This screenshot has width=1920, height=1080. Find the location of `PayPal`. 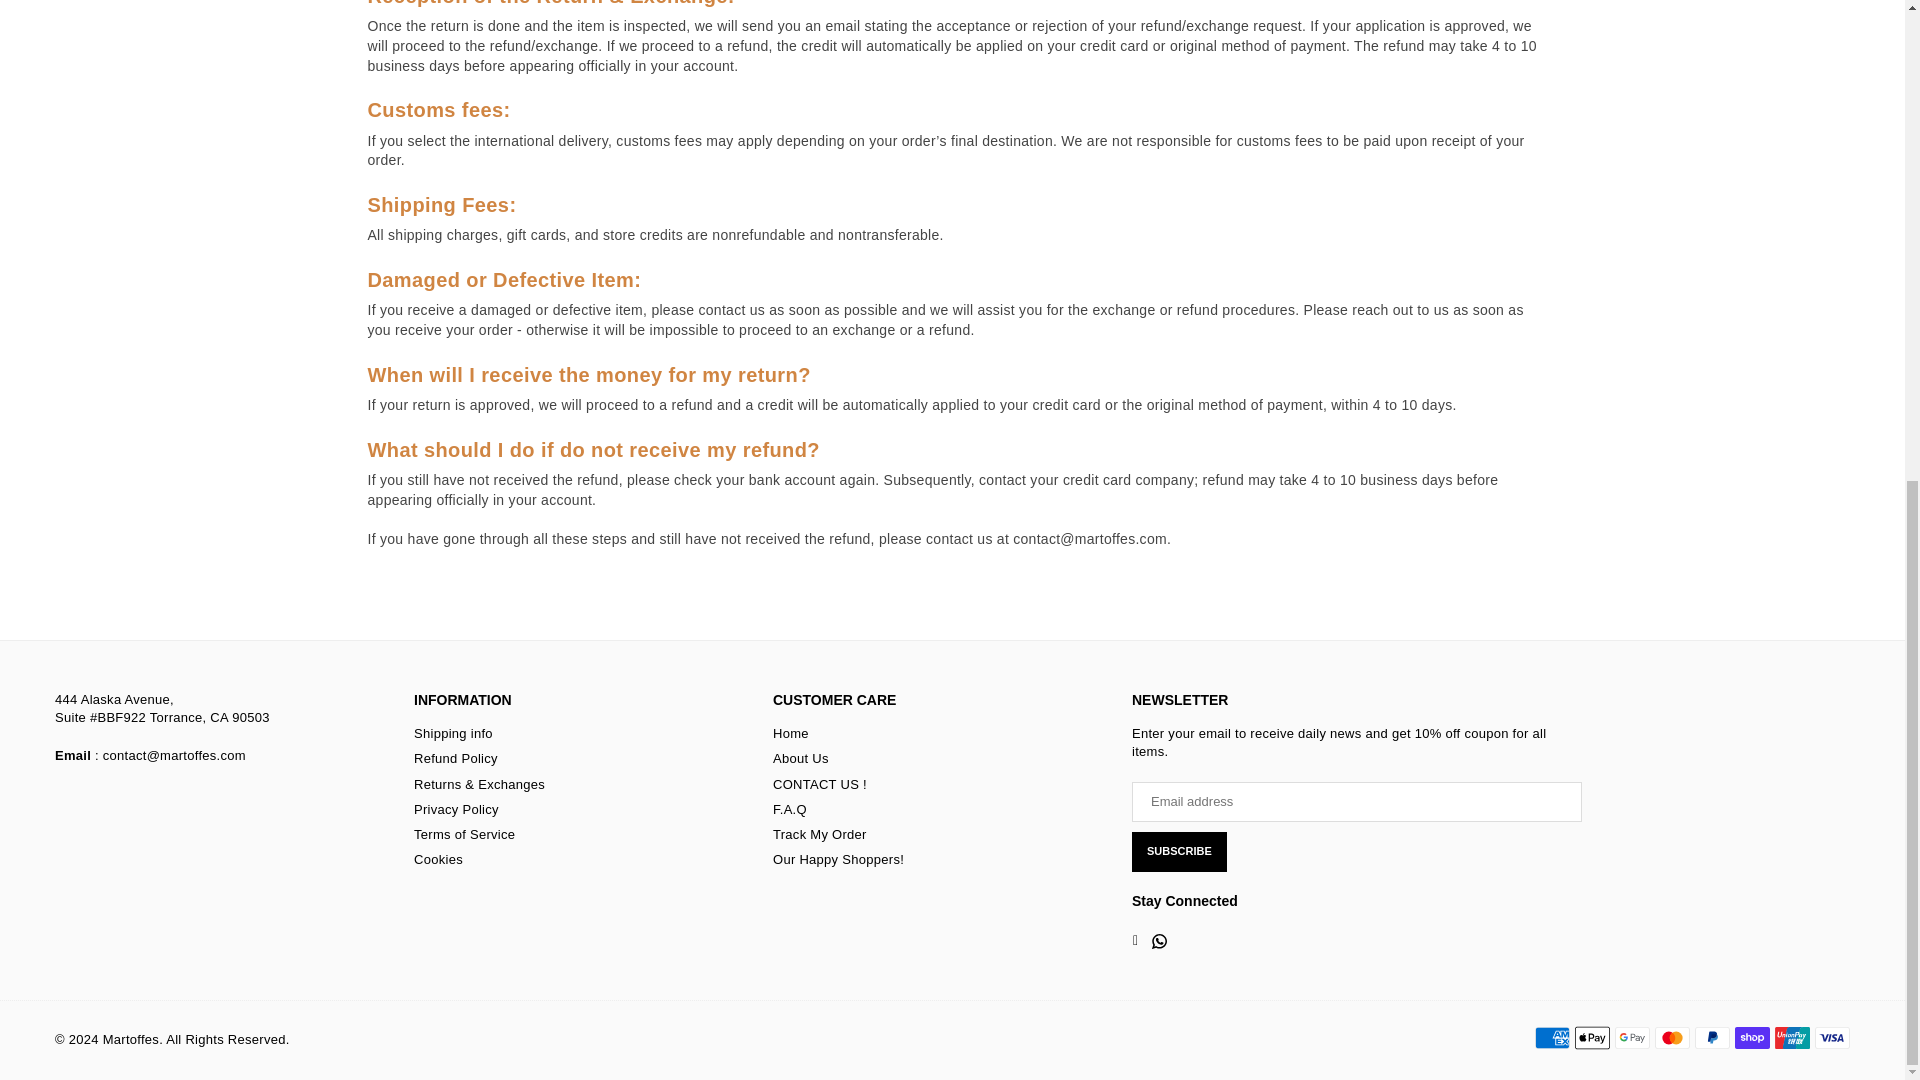

PayPal is located at coordinates (1712, 1038).